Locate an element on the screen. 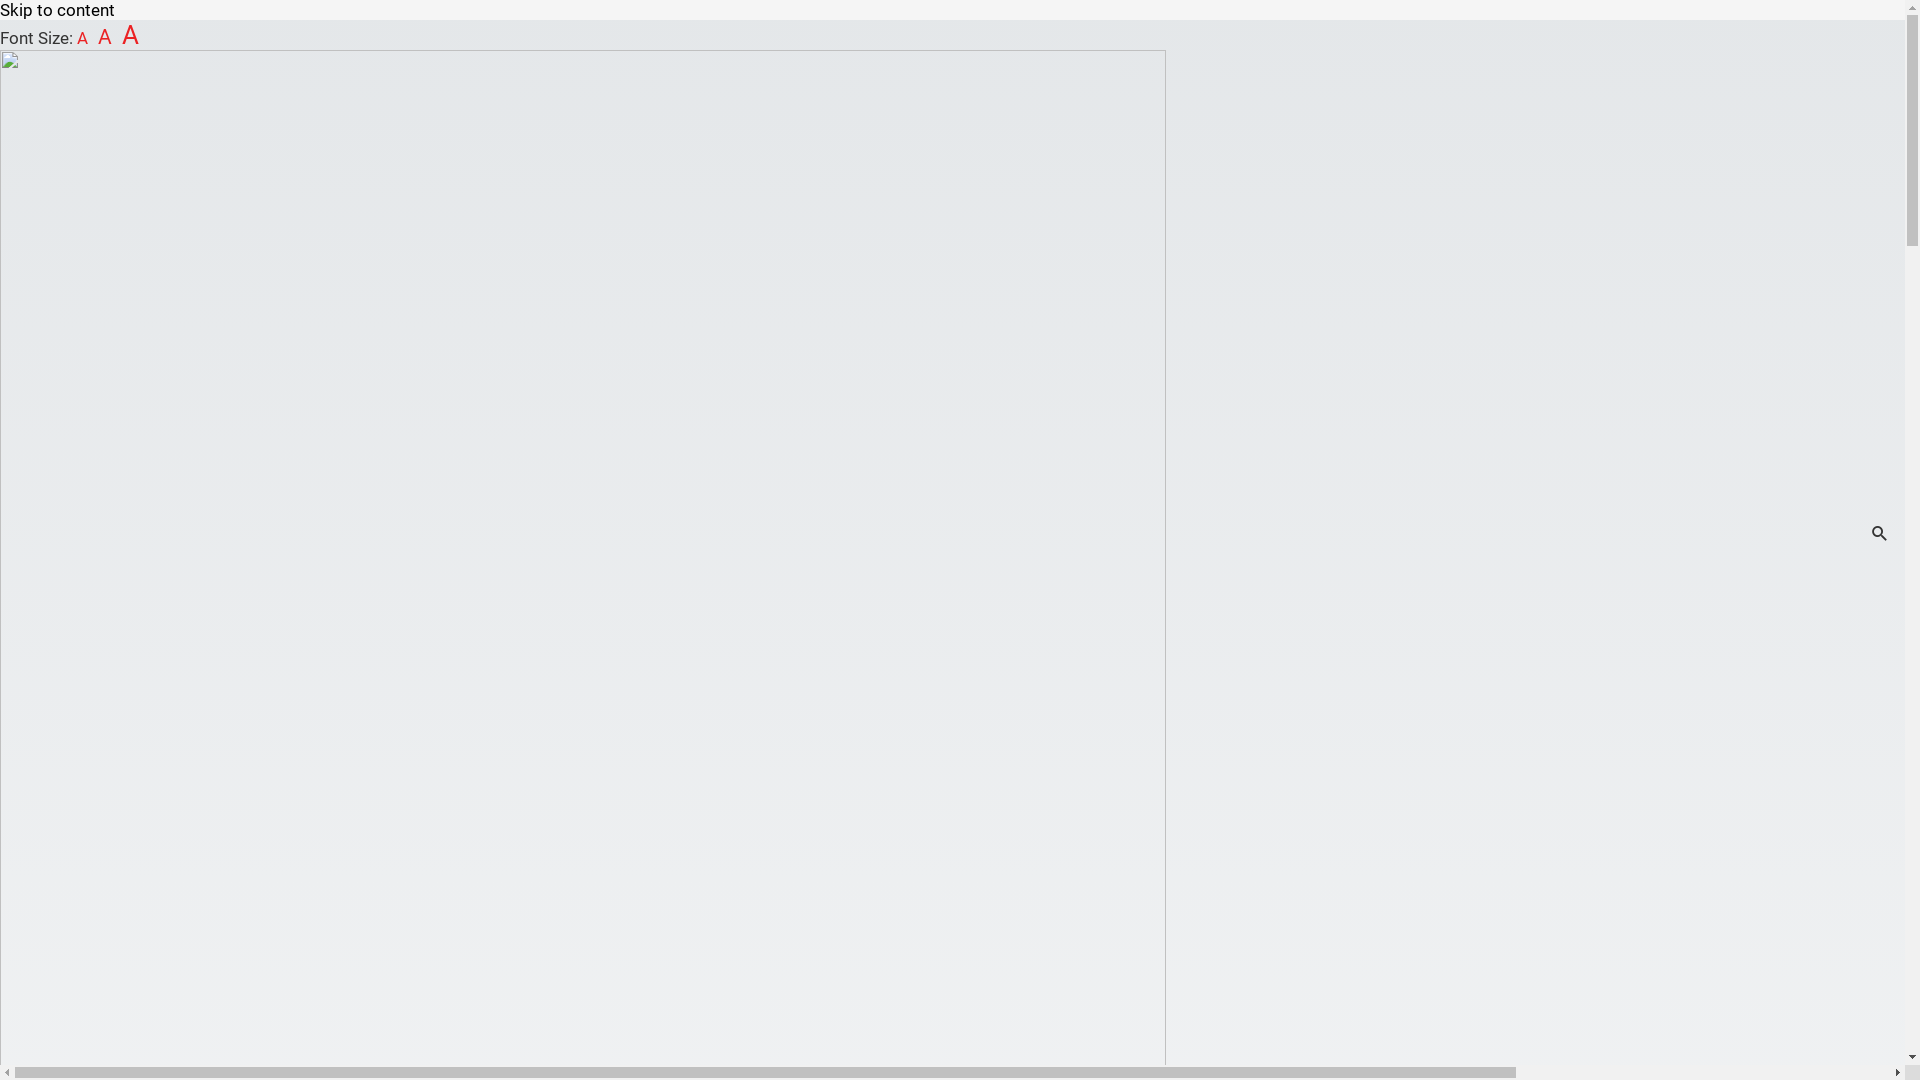 This screenshot has height=1080, width=1920. A is located at coordinates (130, 35).